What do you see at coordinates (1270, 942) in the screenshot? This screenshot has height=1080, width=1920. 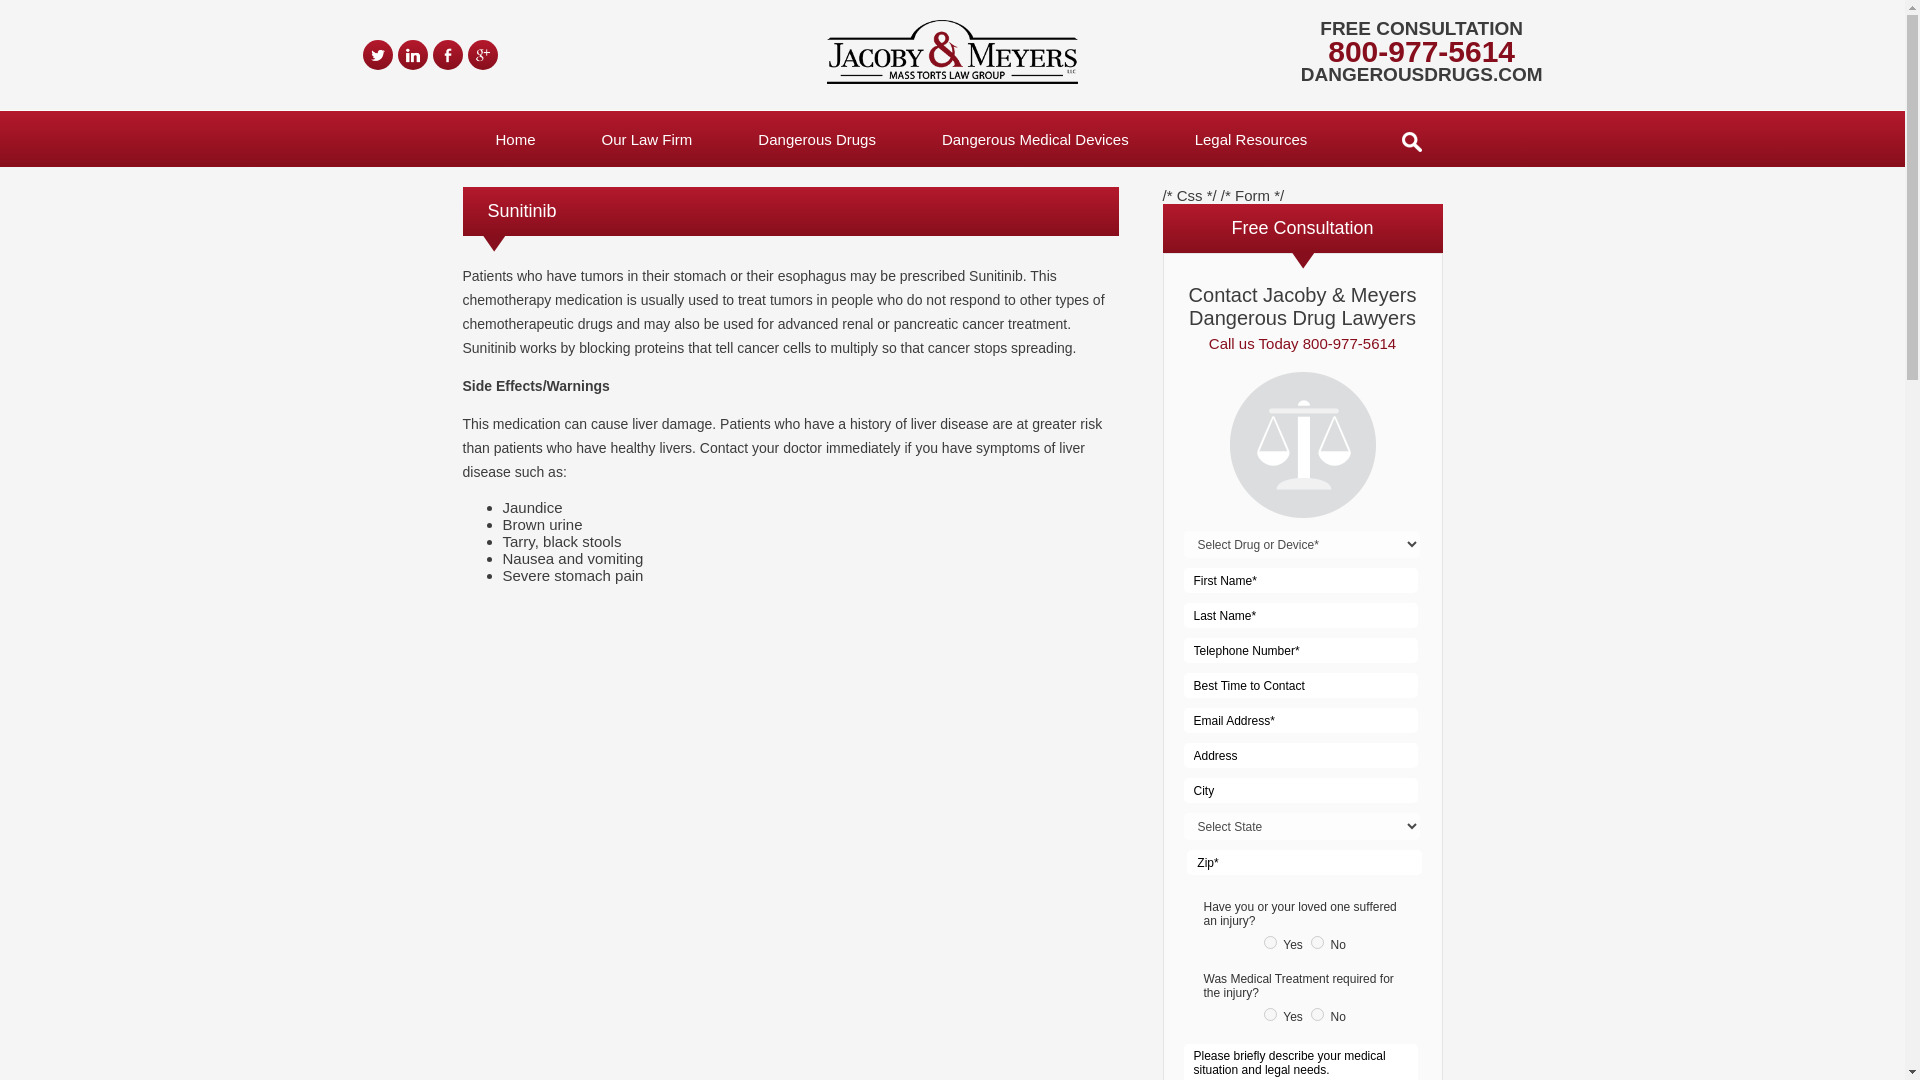 I see `Yes` at bounding box center [1270, 942].